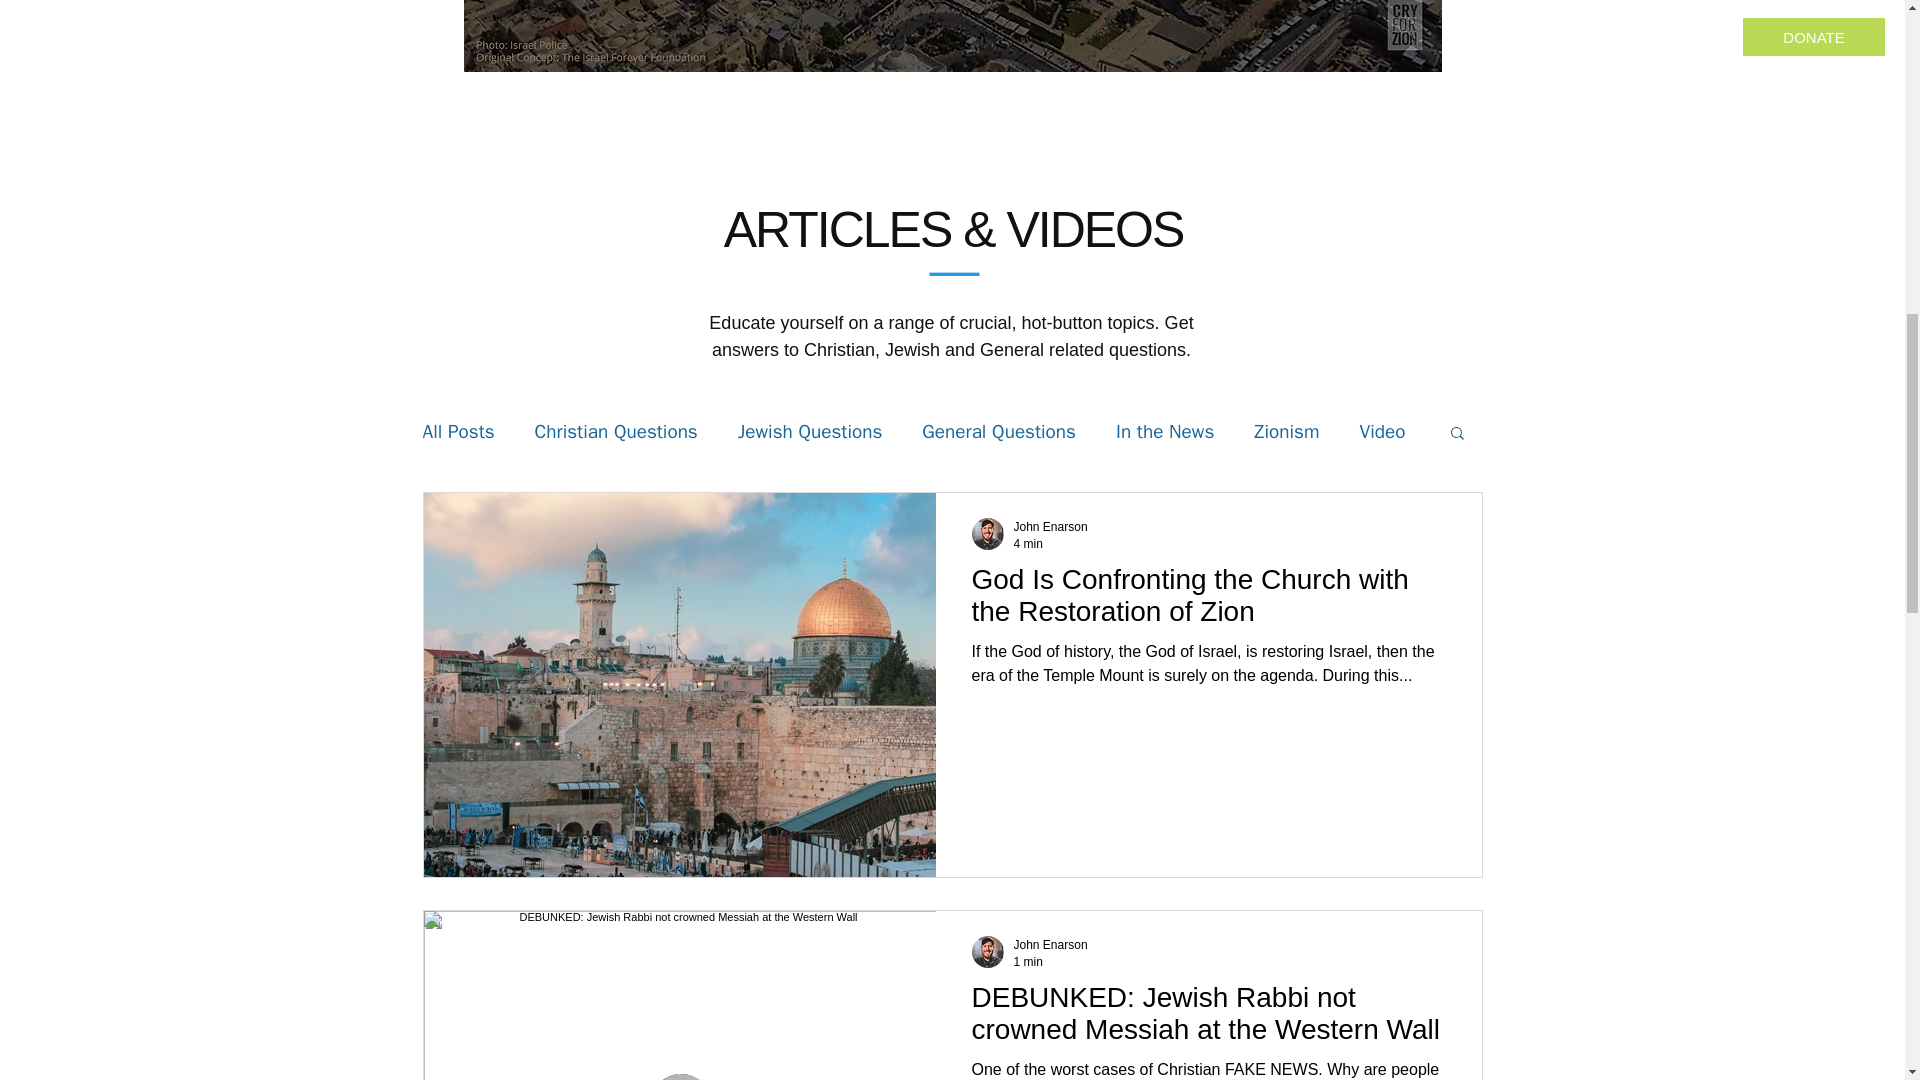  What do you see at coordinates (458, 432) in the screenshot?
I see `All Posts` at bounding box center [458, 432].